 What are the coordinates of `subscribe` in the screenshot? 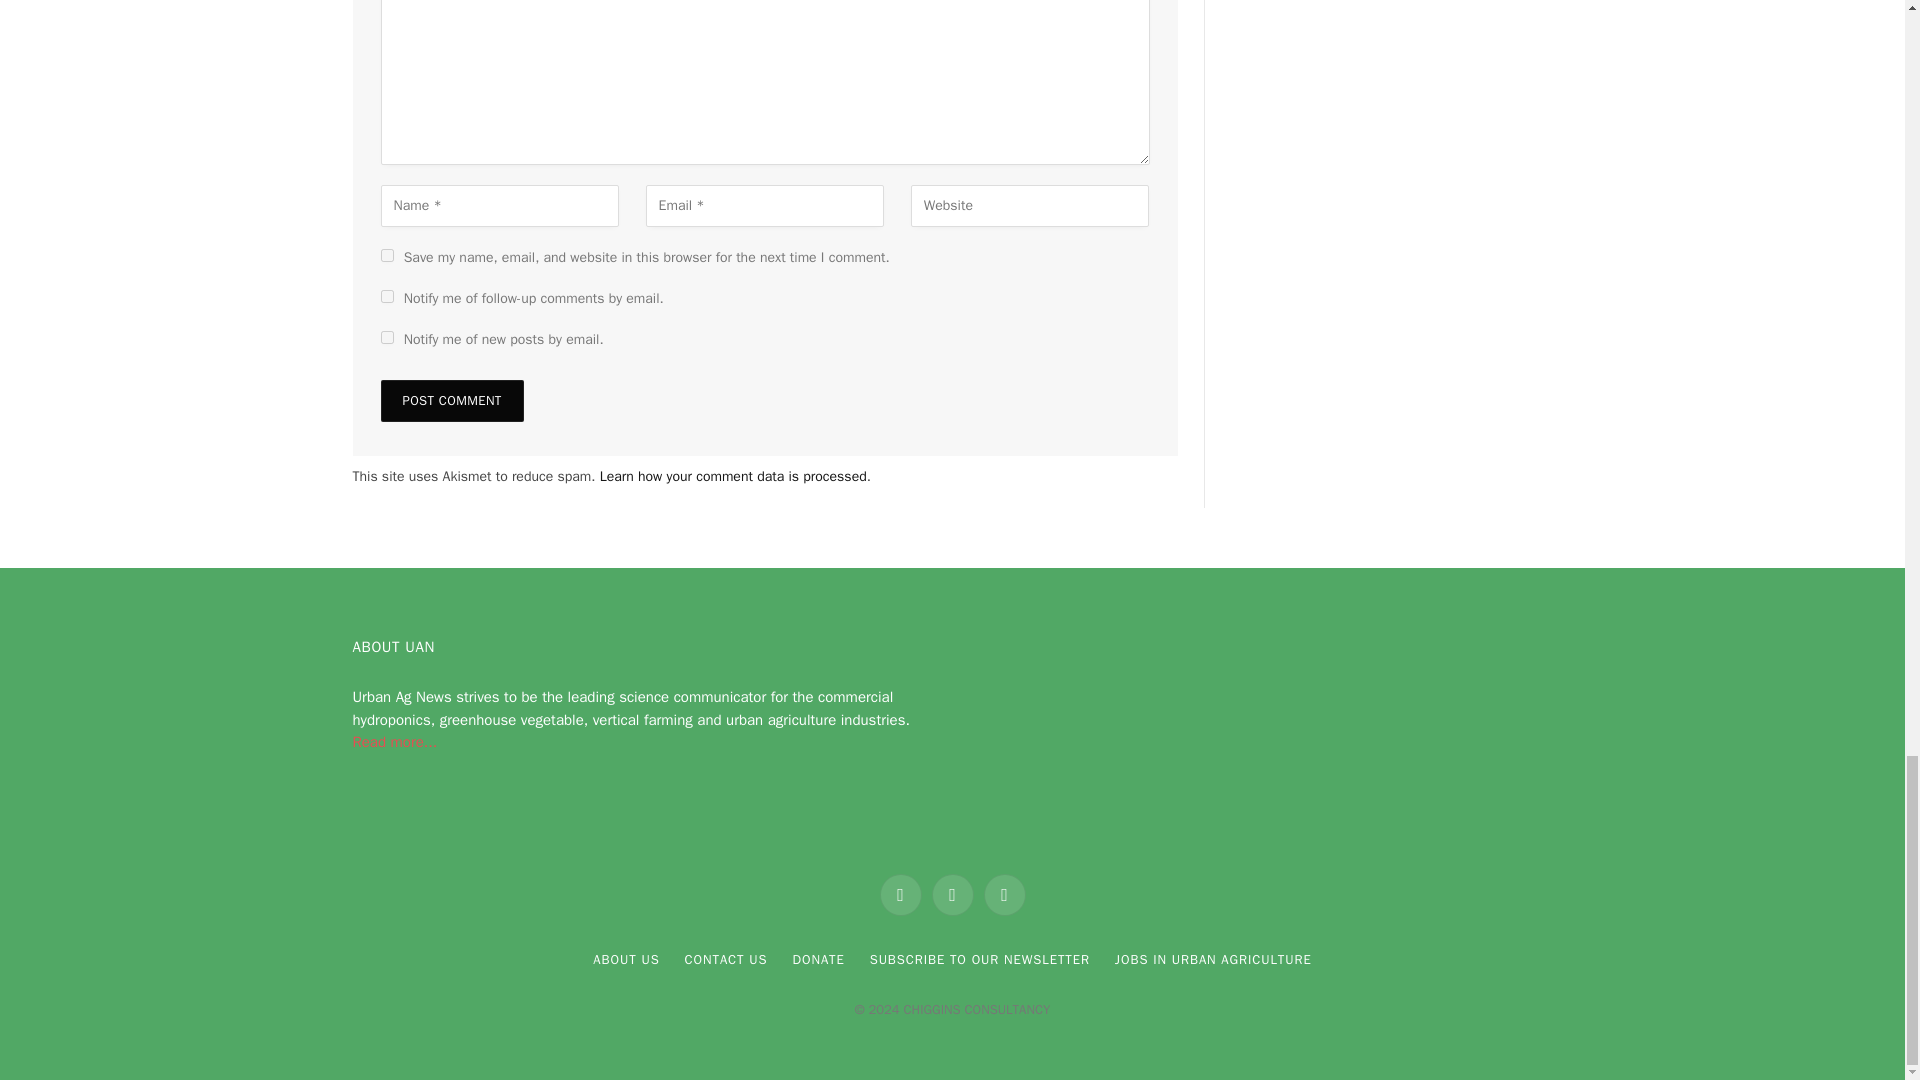 It's located at (386, 337).